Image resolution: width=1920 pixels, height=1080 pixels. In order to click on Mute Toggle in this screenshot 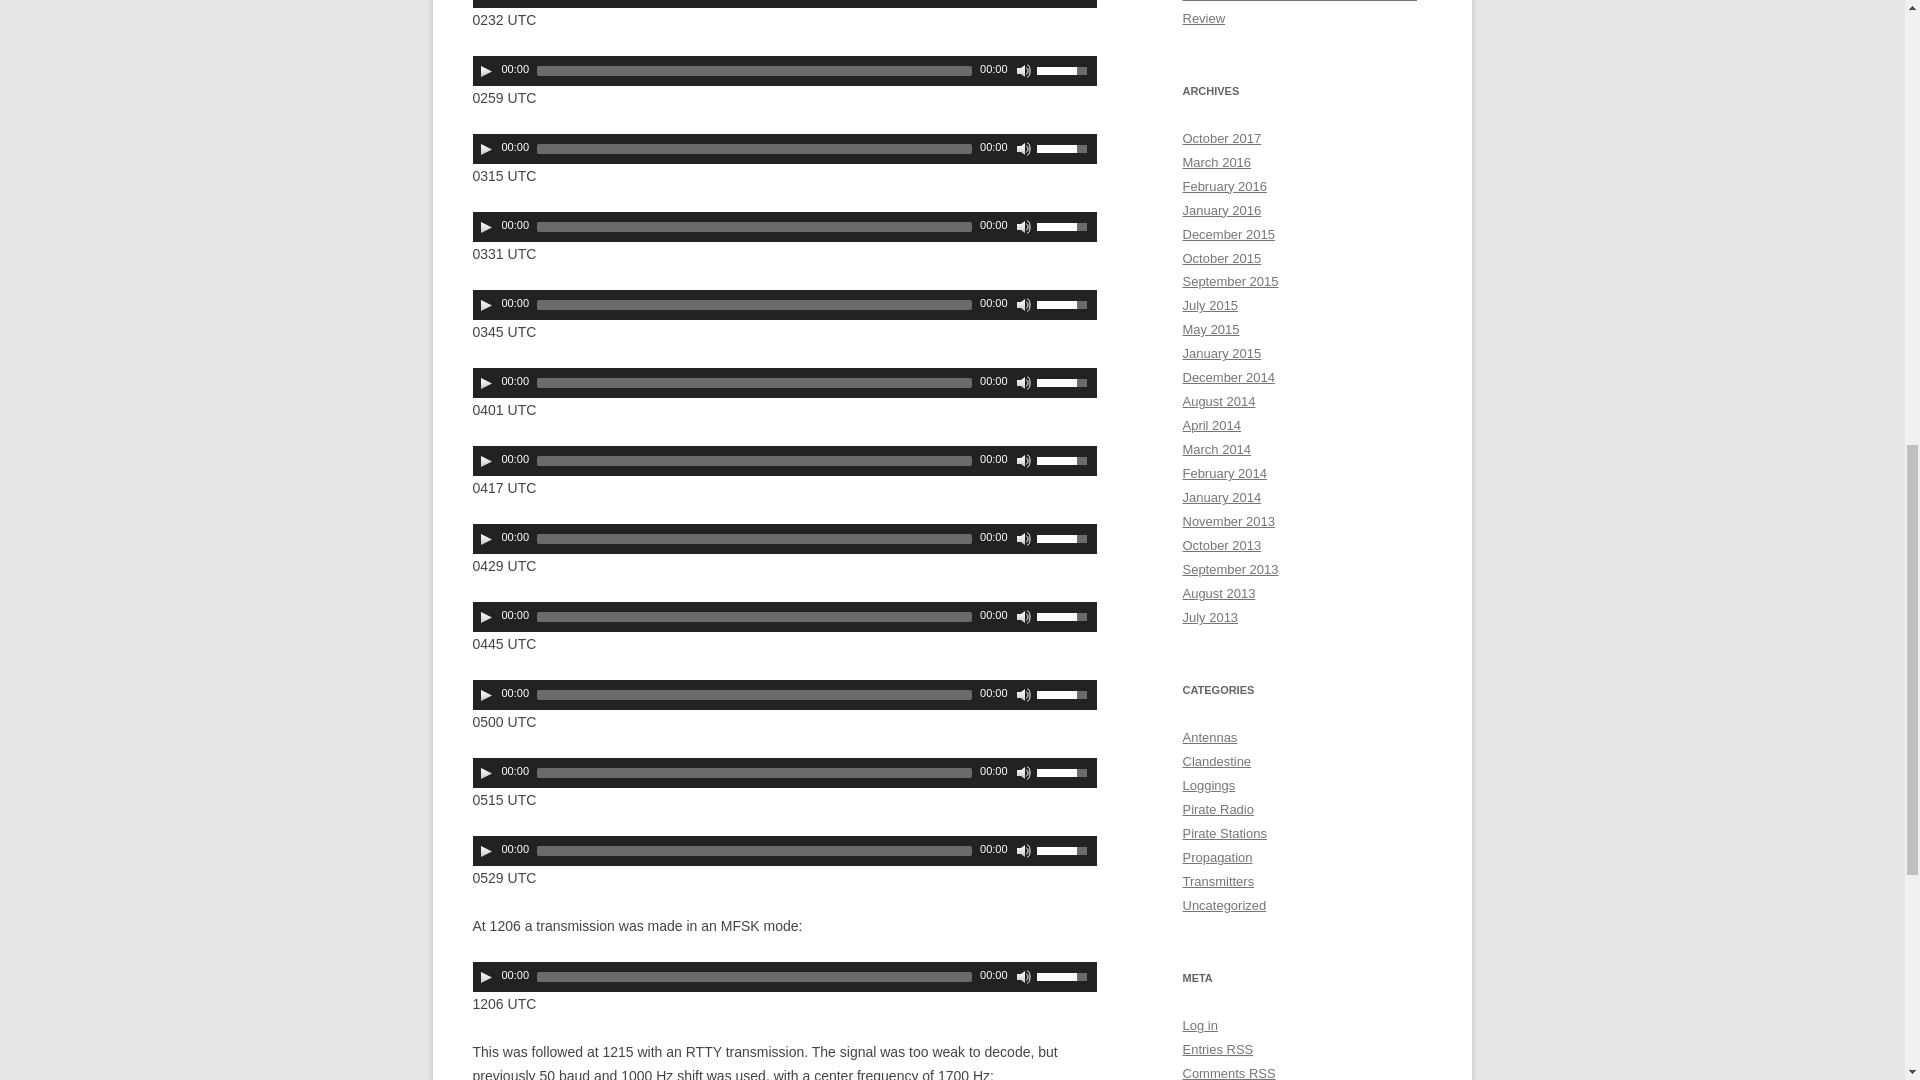, I will do `click(1024, 382)`.